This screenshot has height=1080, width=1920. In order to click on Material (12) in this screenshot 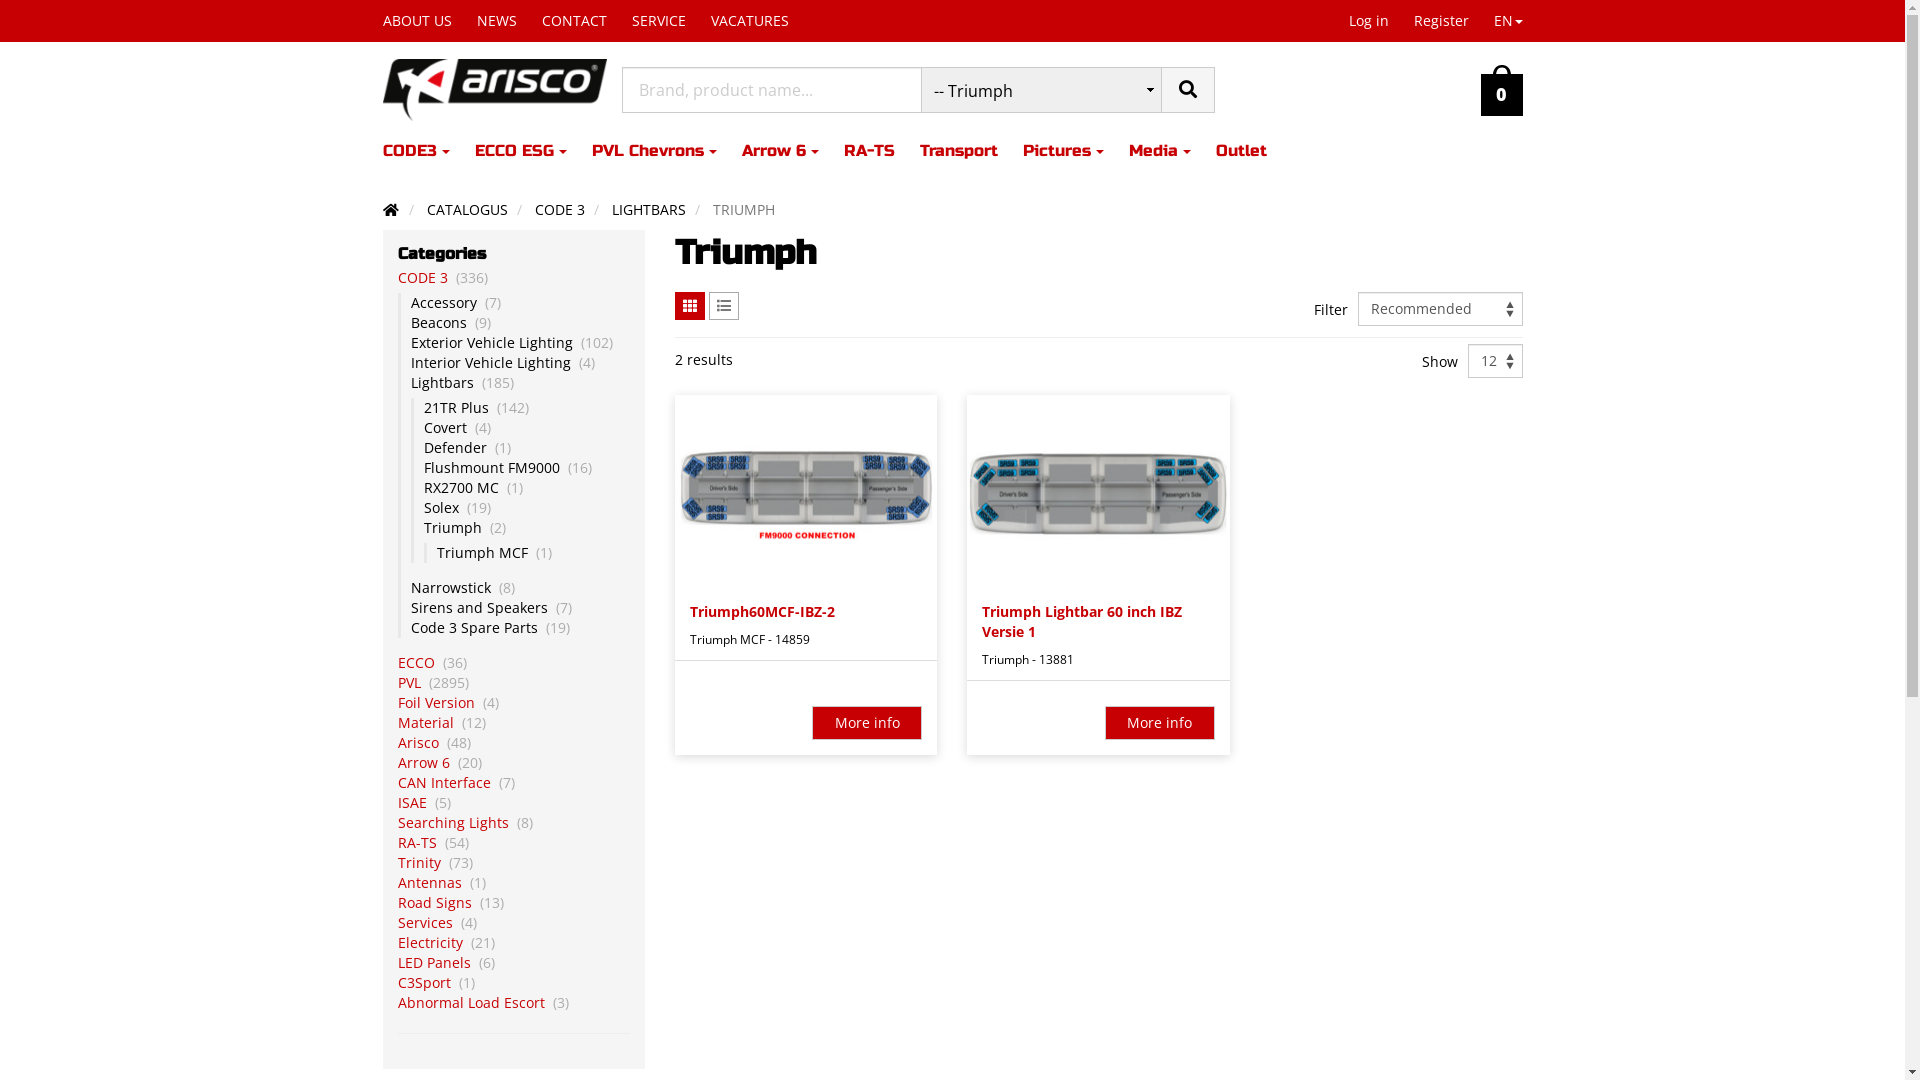, I will do `click(514, 723)`.